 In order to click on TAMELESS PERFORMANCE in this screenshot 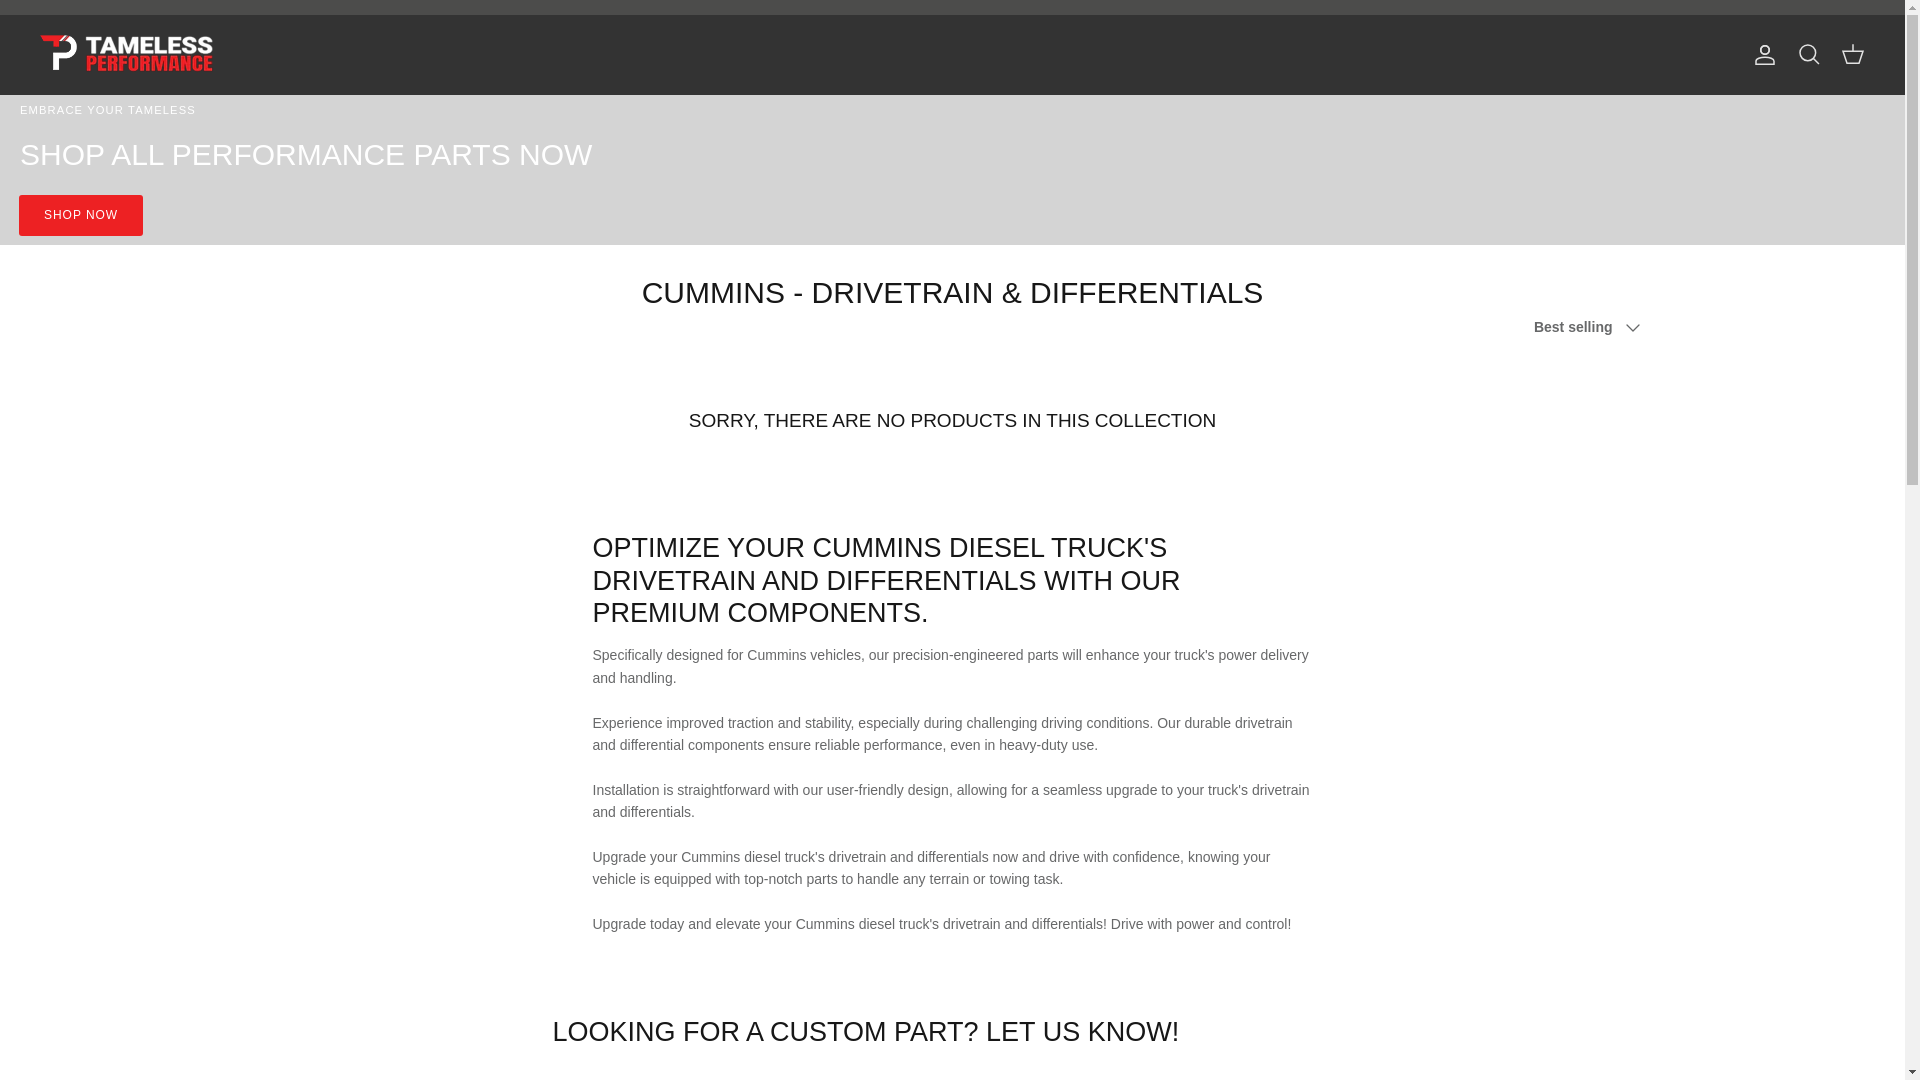, I will do `click(128, 54)`.